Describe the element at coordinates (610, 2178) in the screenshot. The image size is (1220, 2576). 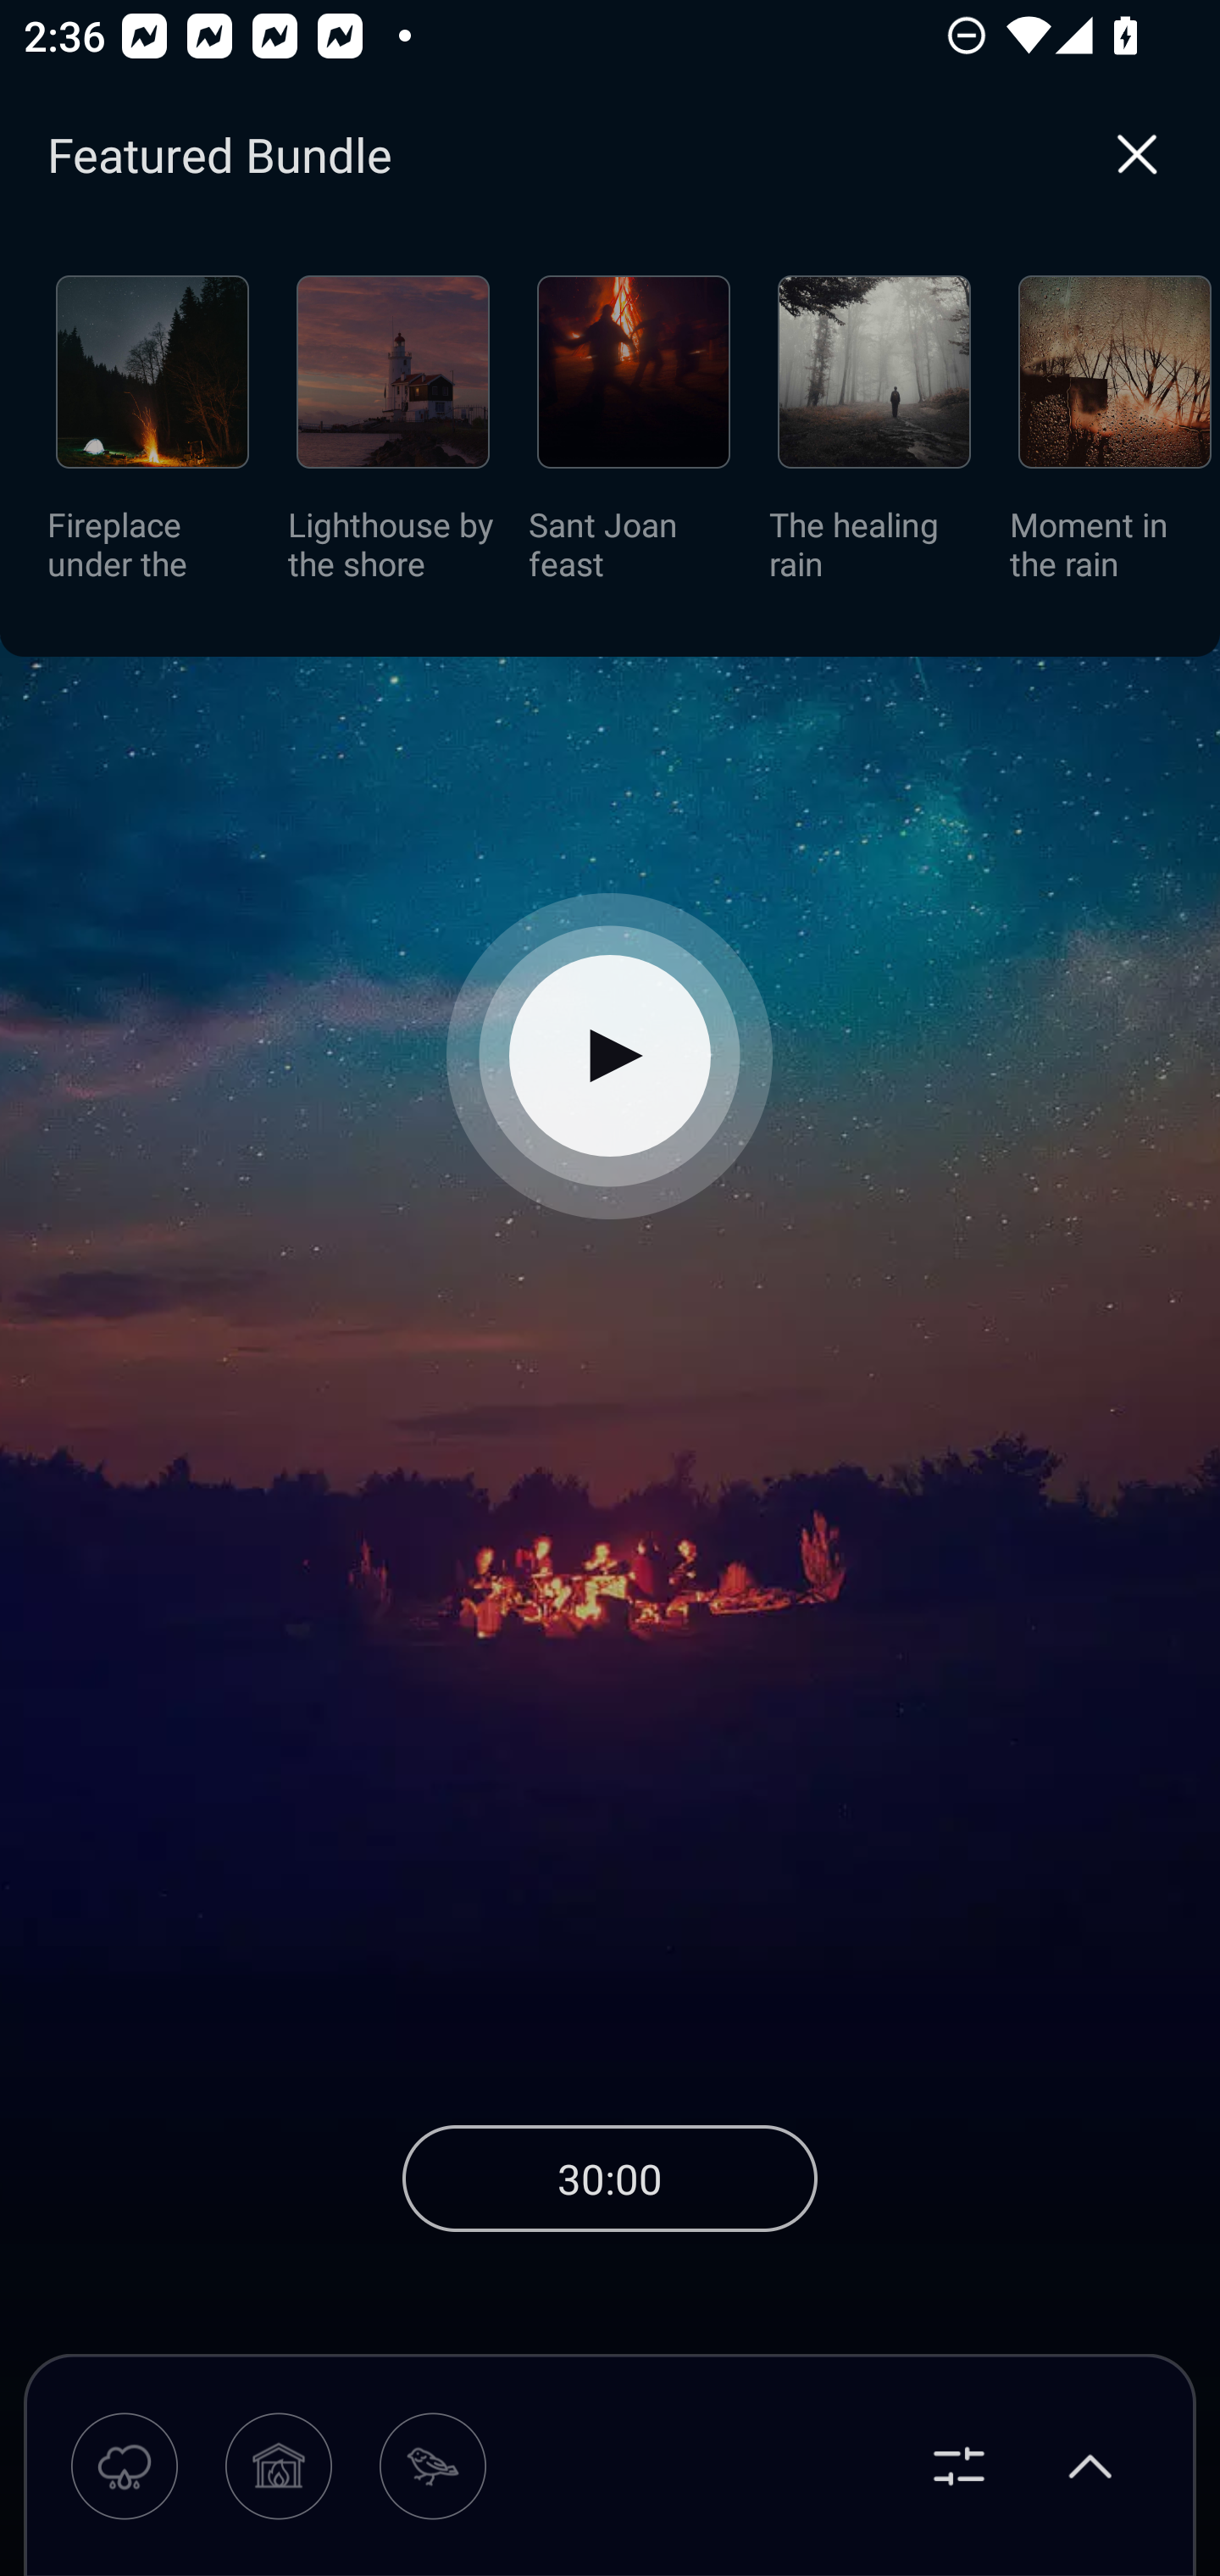
I see `30:00` at that location.